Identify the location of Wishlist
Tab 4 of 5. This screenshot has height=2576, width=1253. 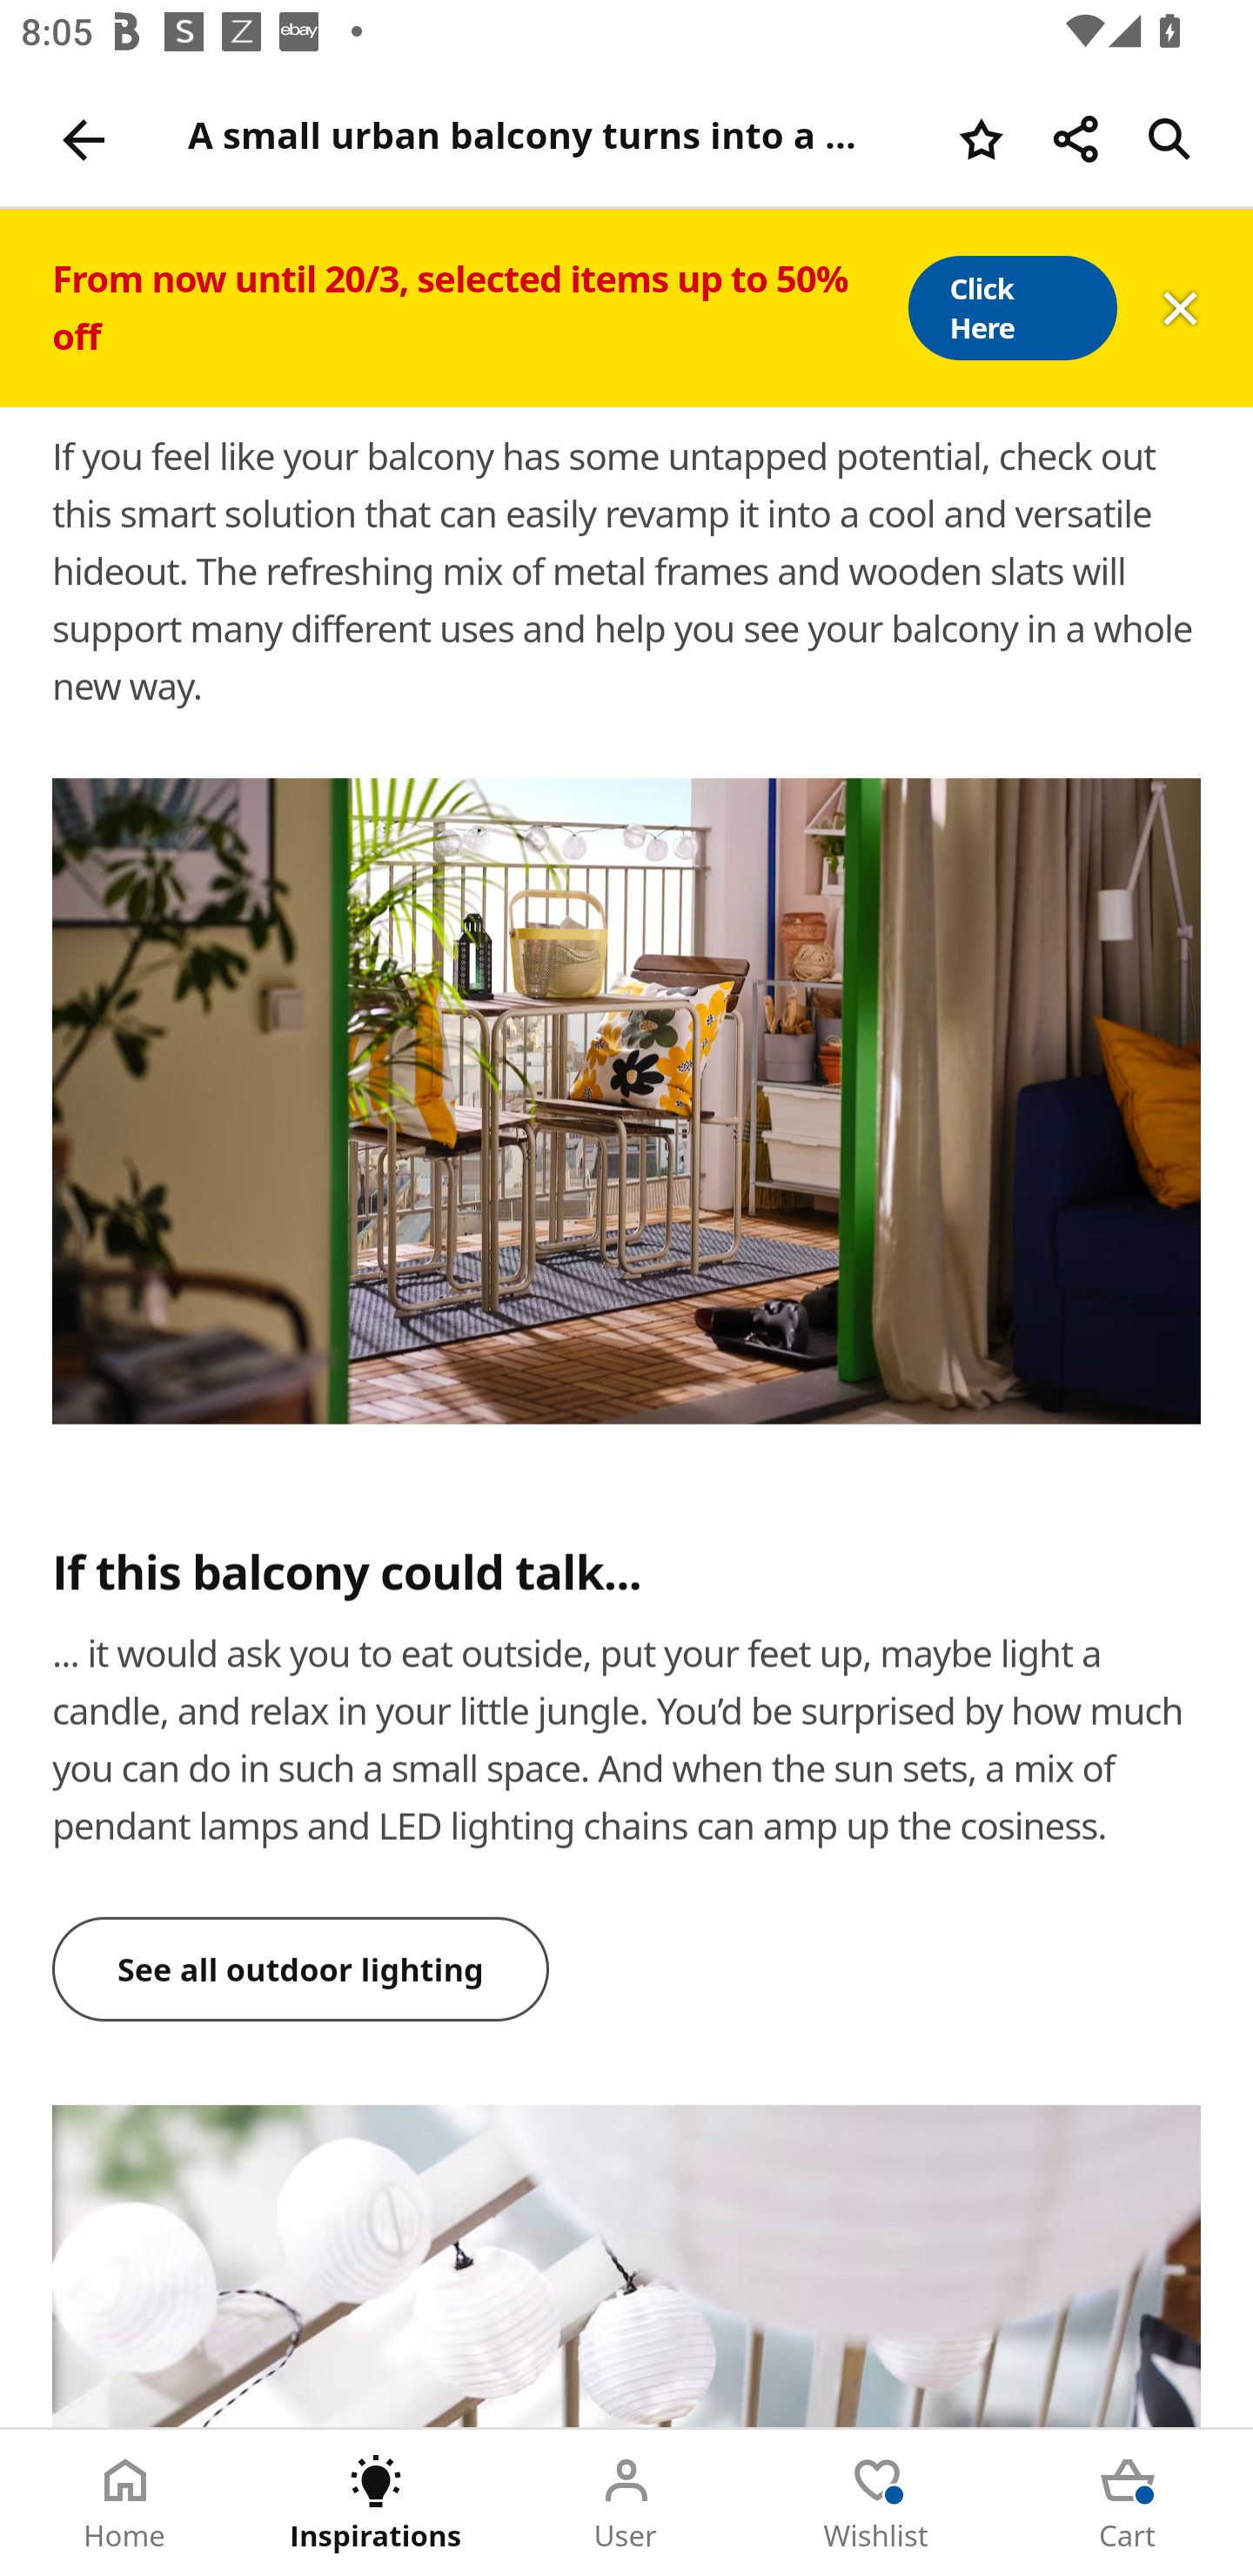
(877, 2503).